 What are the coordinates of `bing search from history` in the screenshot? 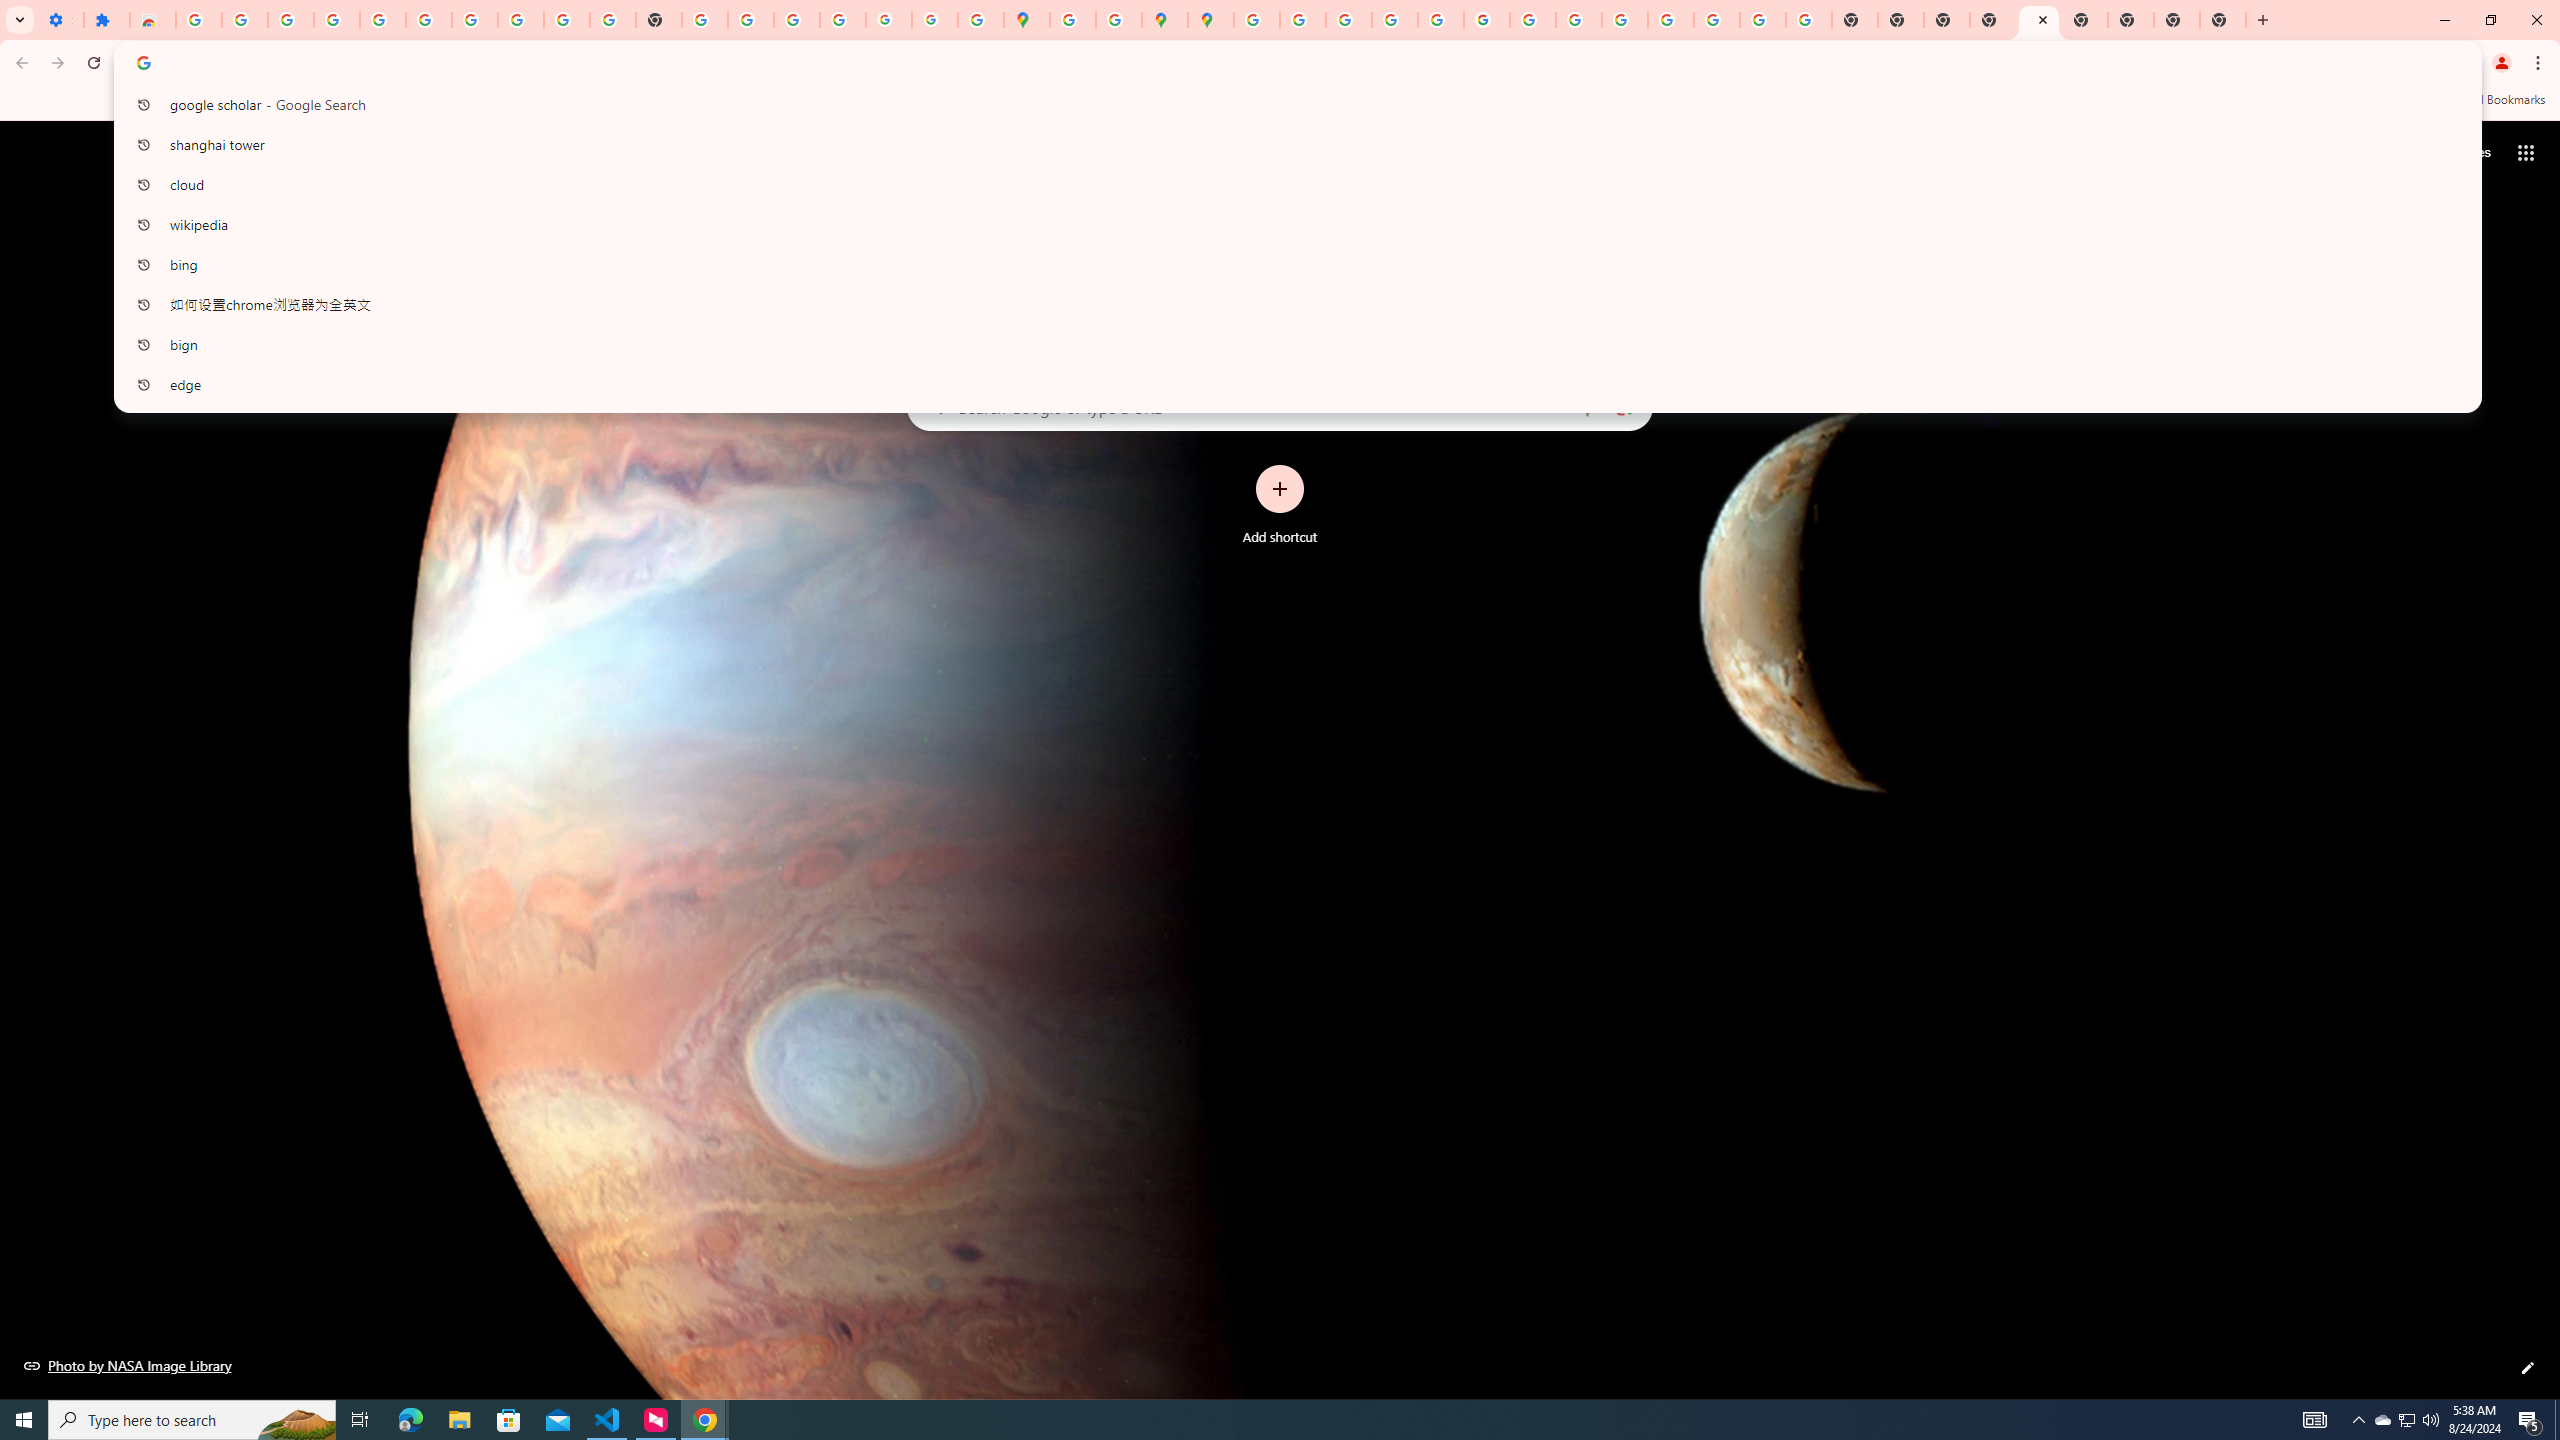 It's located at (1290, 264).